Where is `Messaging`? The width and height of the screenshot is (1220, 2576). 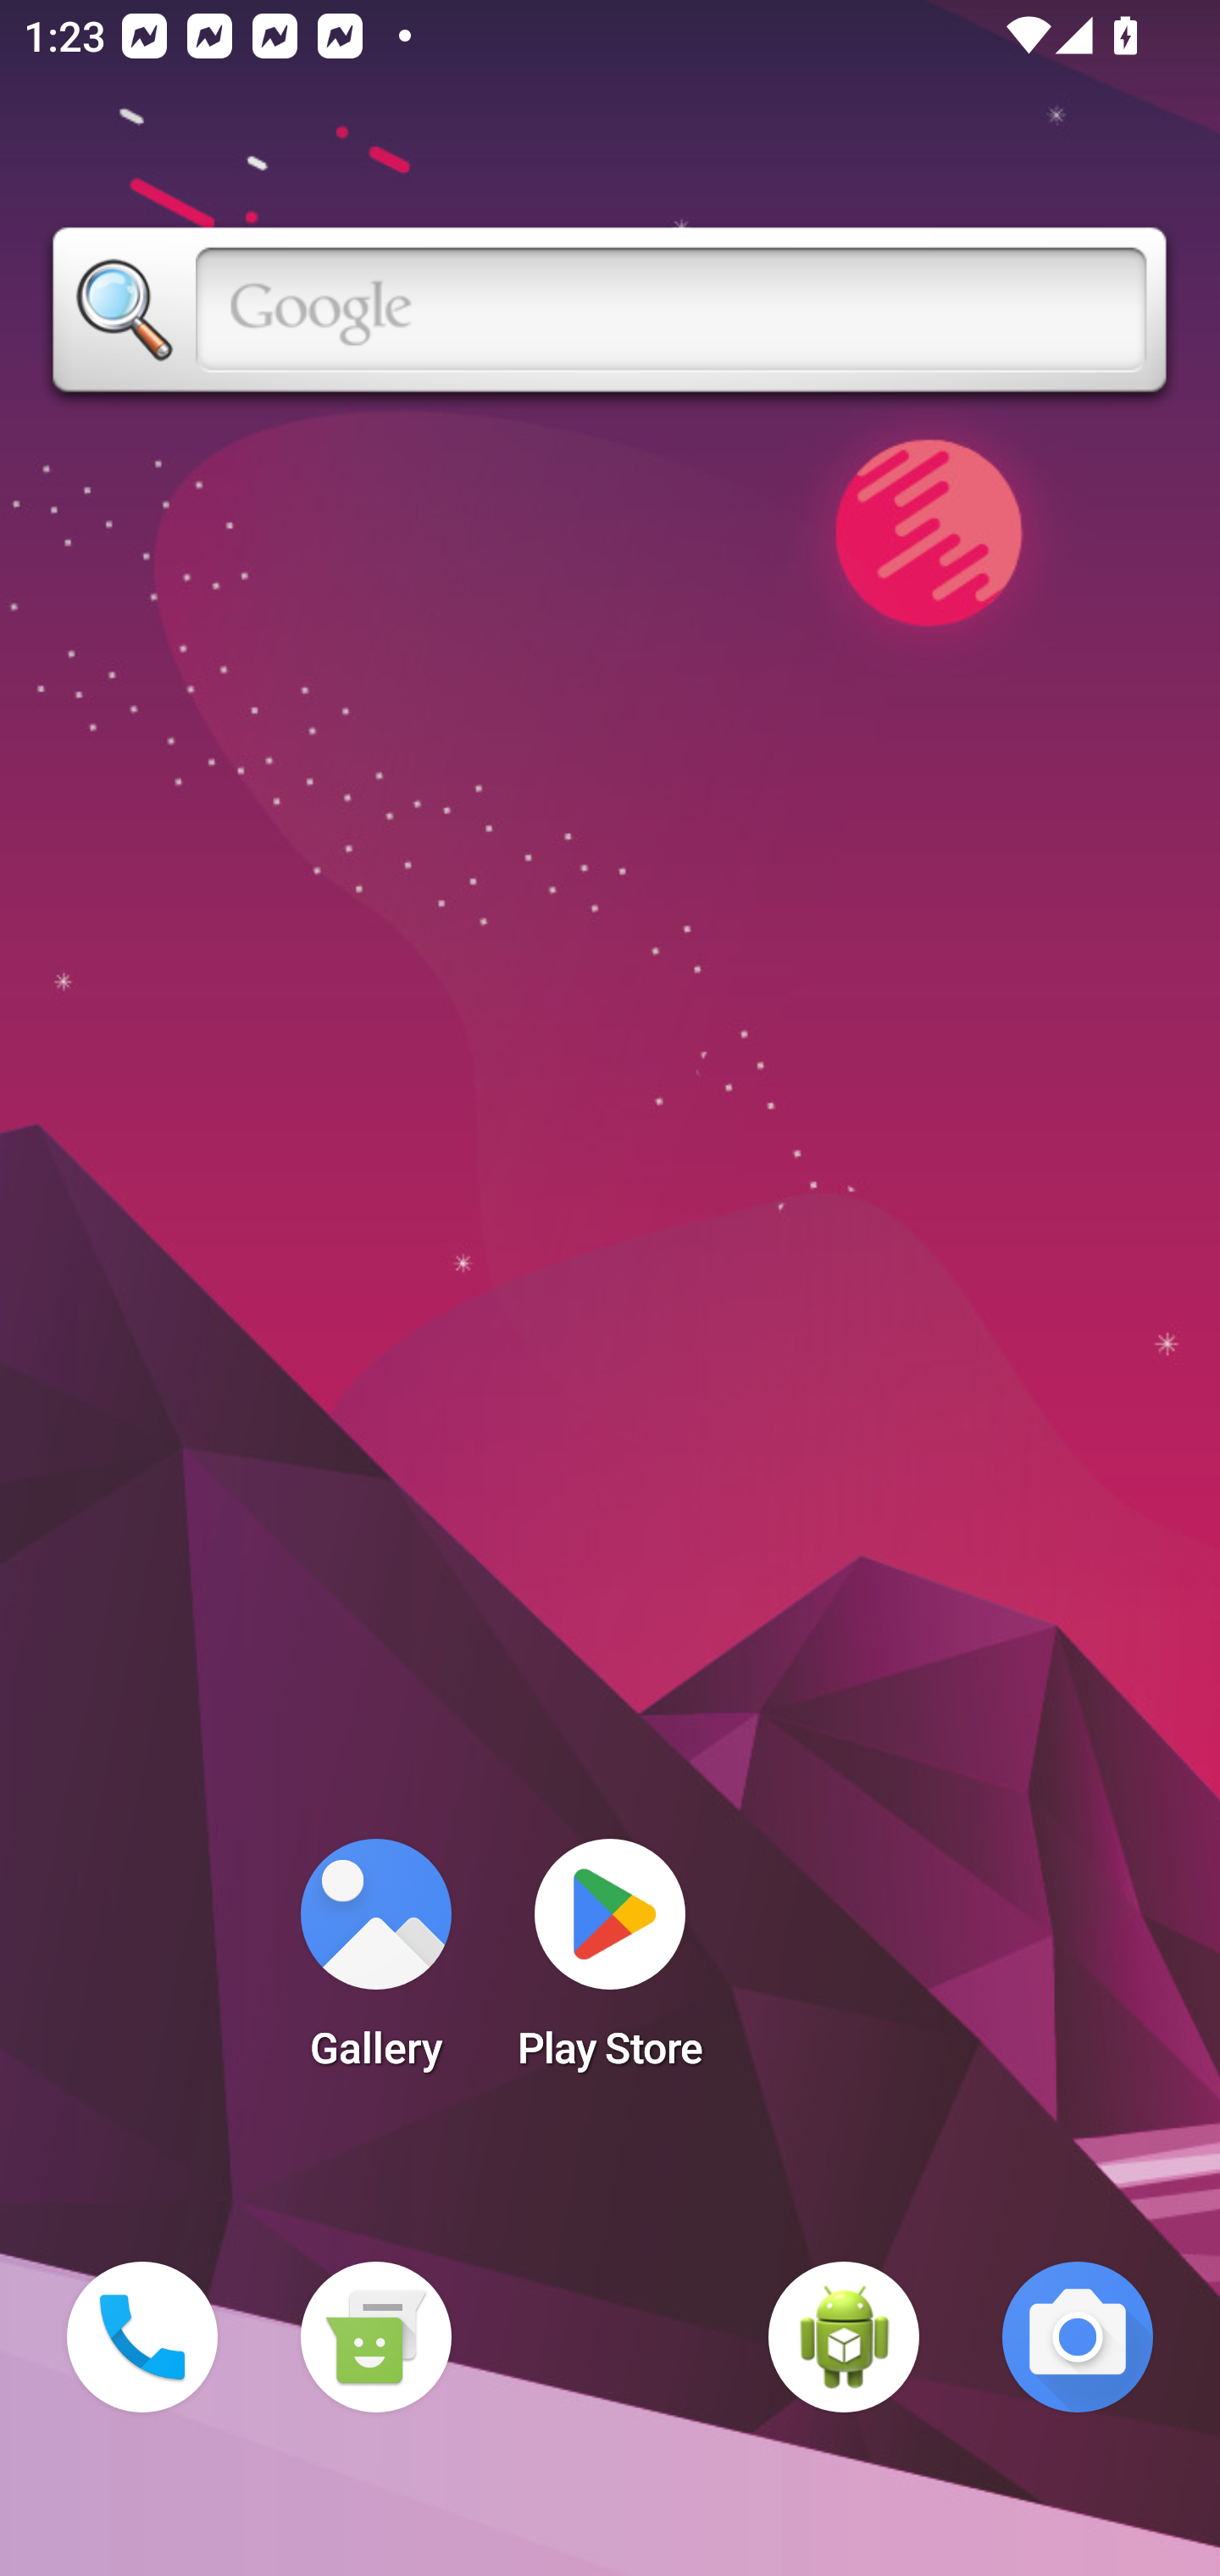 Messaging is located at coordinates (375, 2337).